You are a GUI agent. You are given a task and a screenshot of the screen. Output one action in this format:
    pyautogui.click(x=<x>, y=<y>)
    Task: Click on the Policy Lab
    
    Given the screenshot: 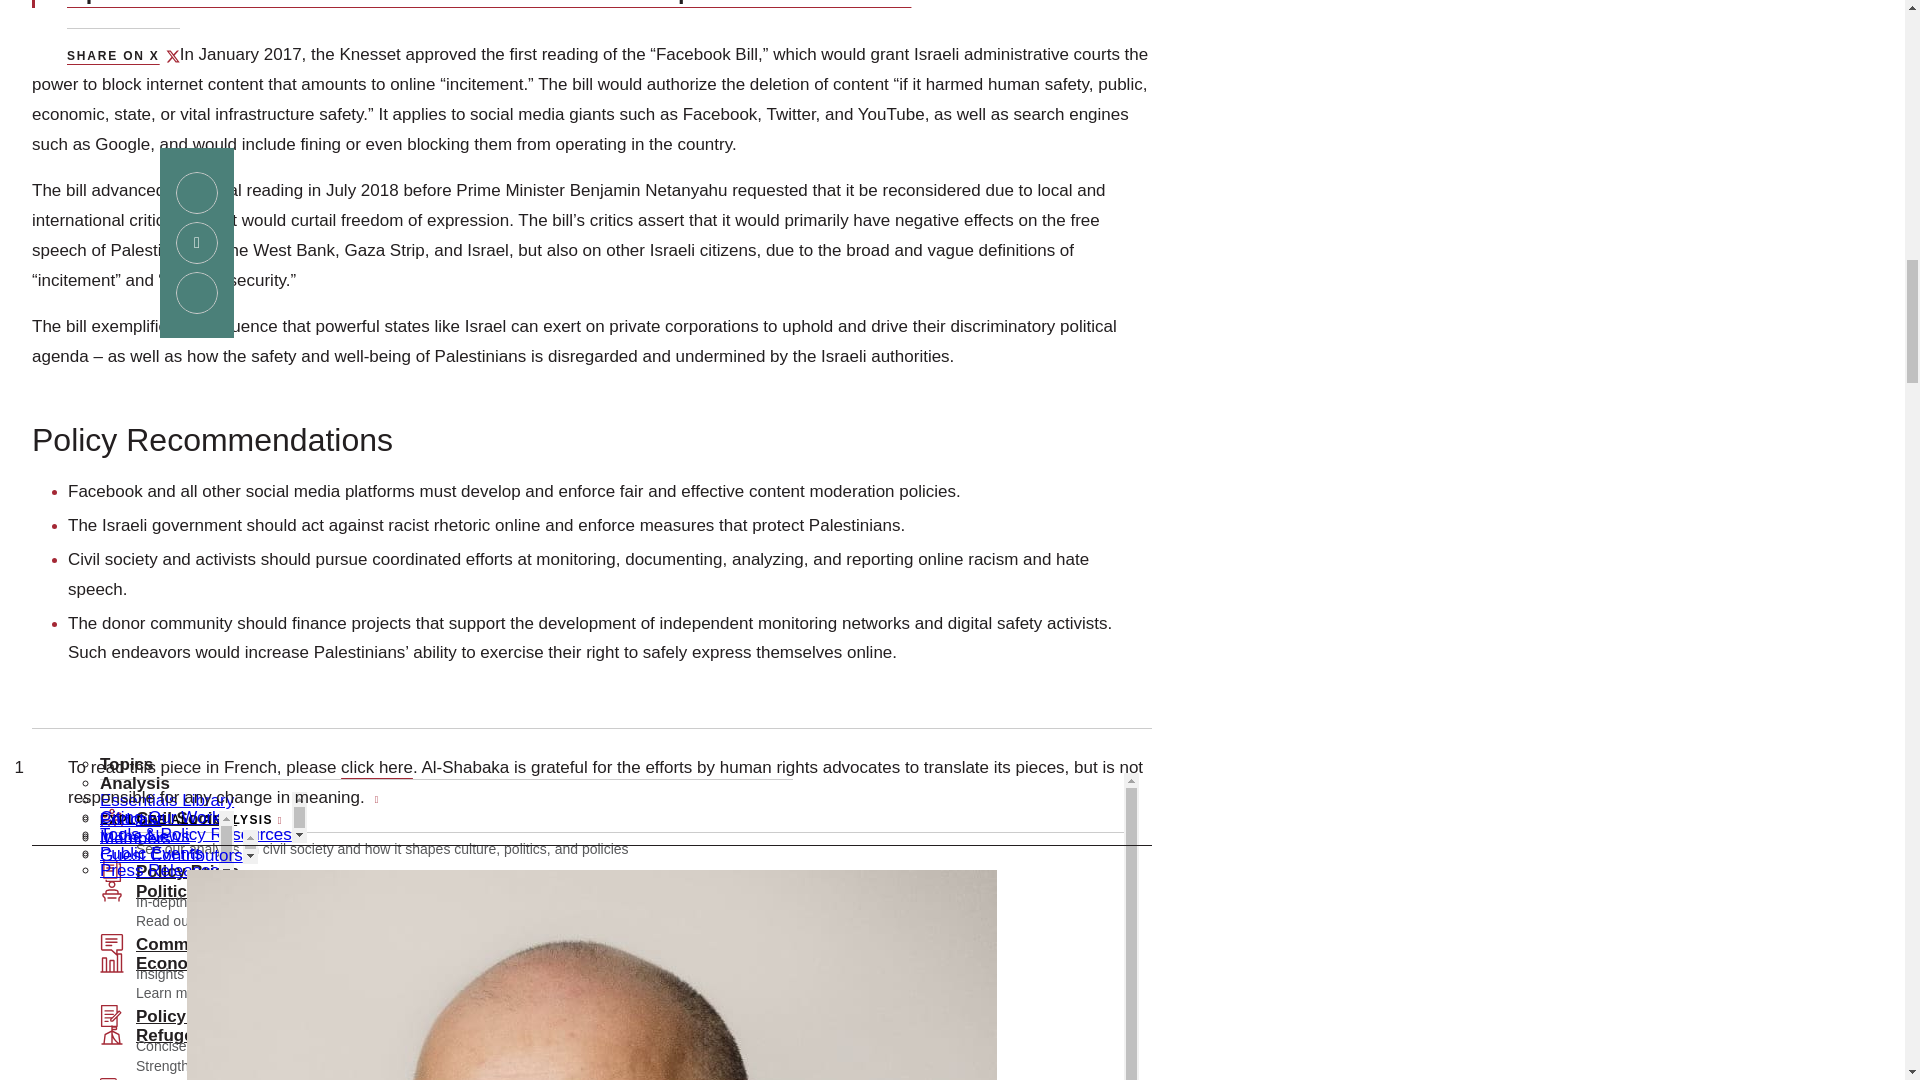 What is the action you would take?
    pyautogui.click(x=138, y=80)
    